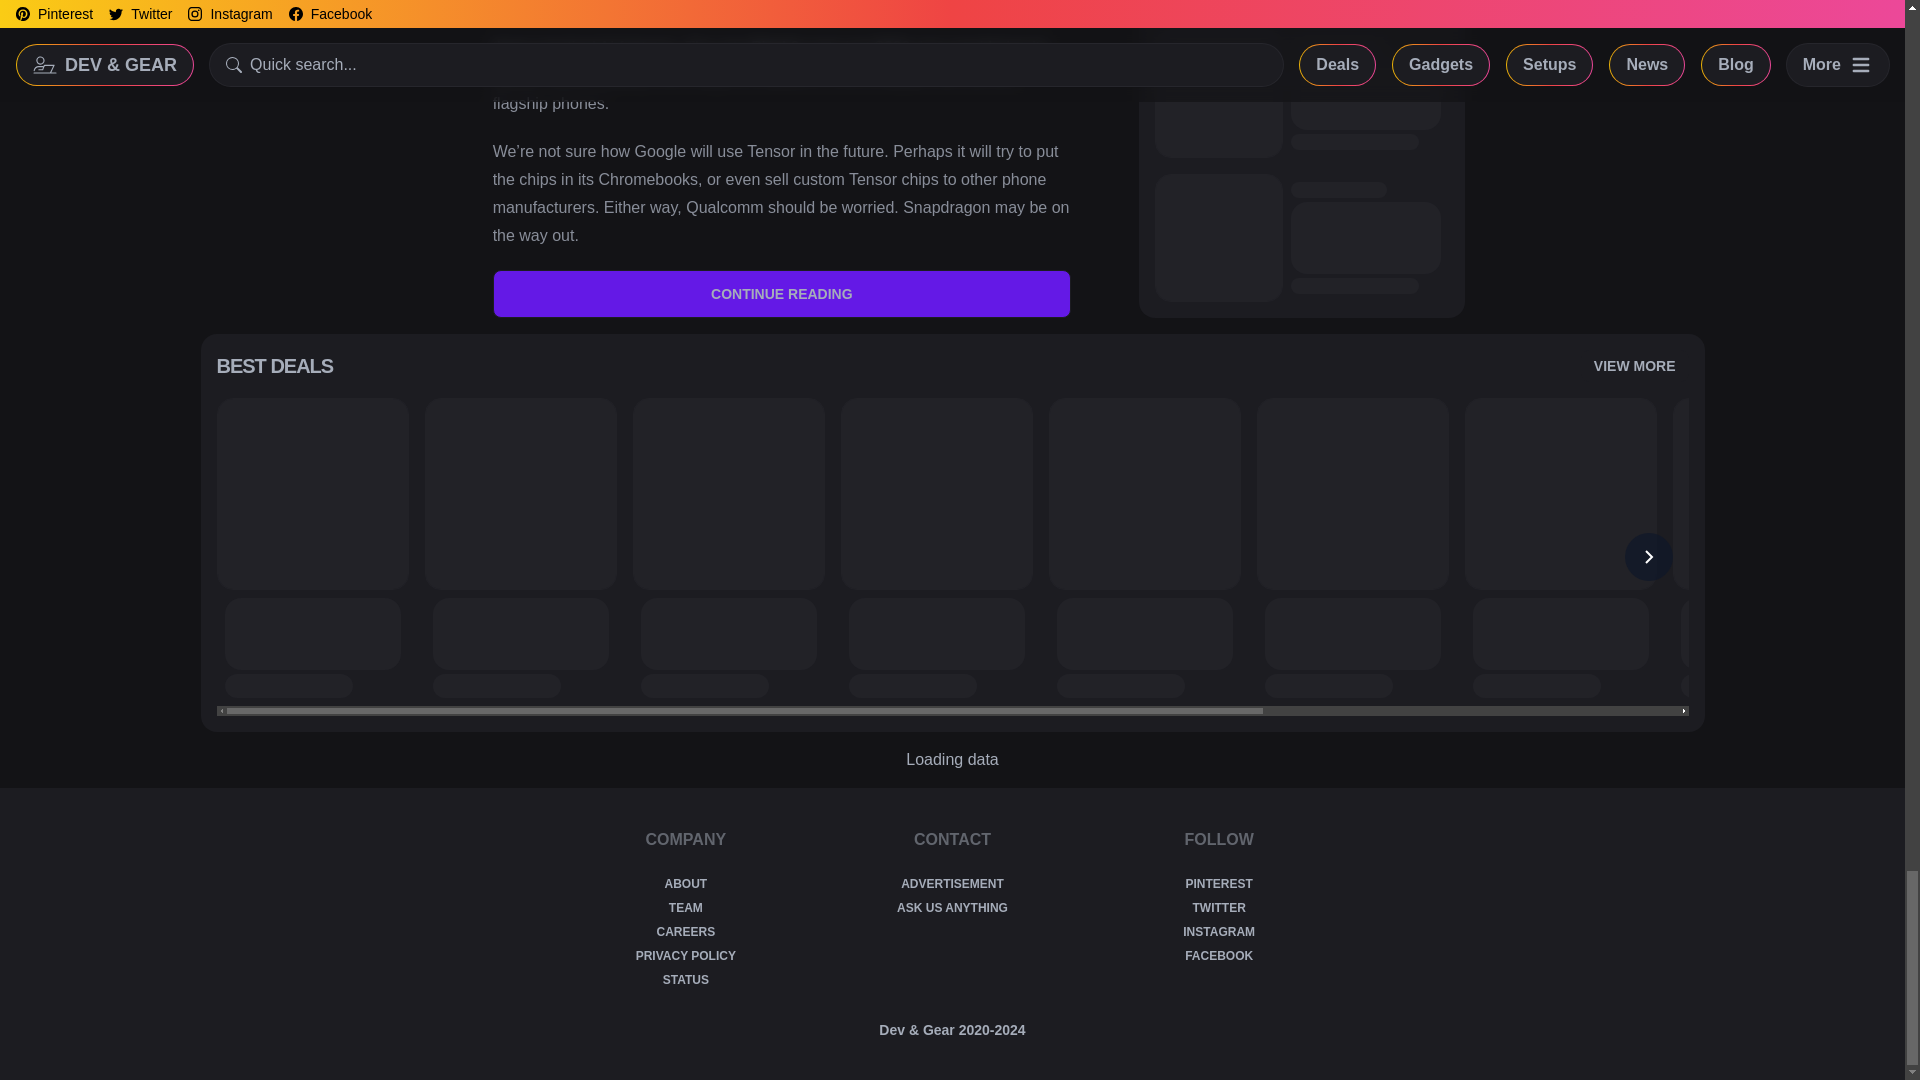  Describe the element at coordinates (782, 294) in the screenshot. I see `CONTINUE READING` at that location.